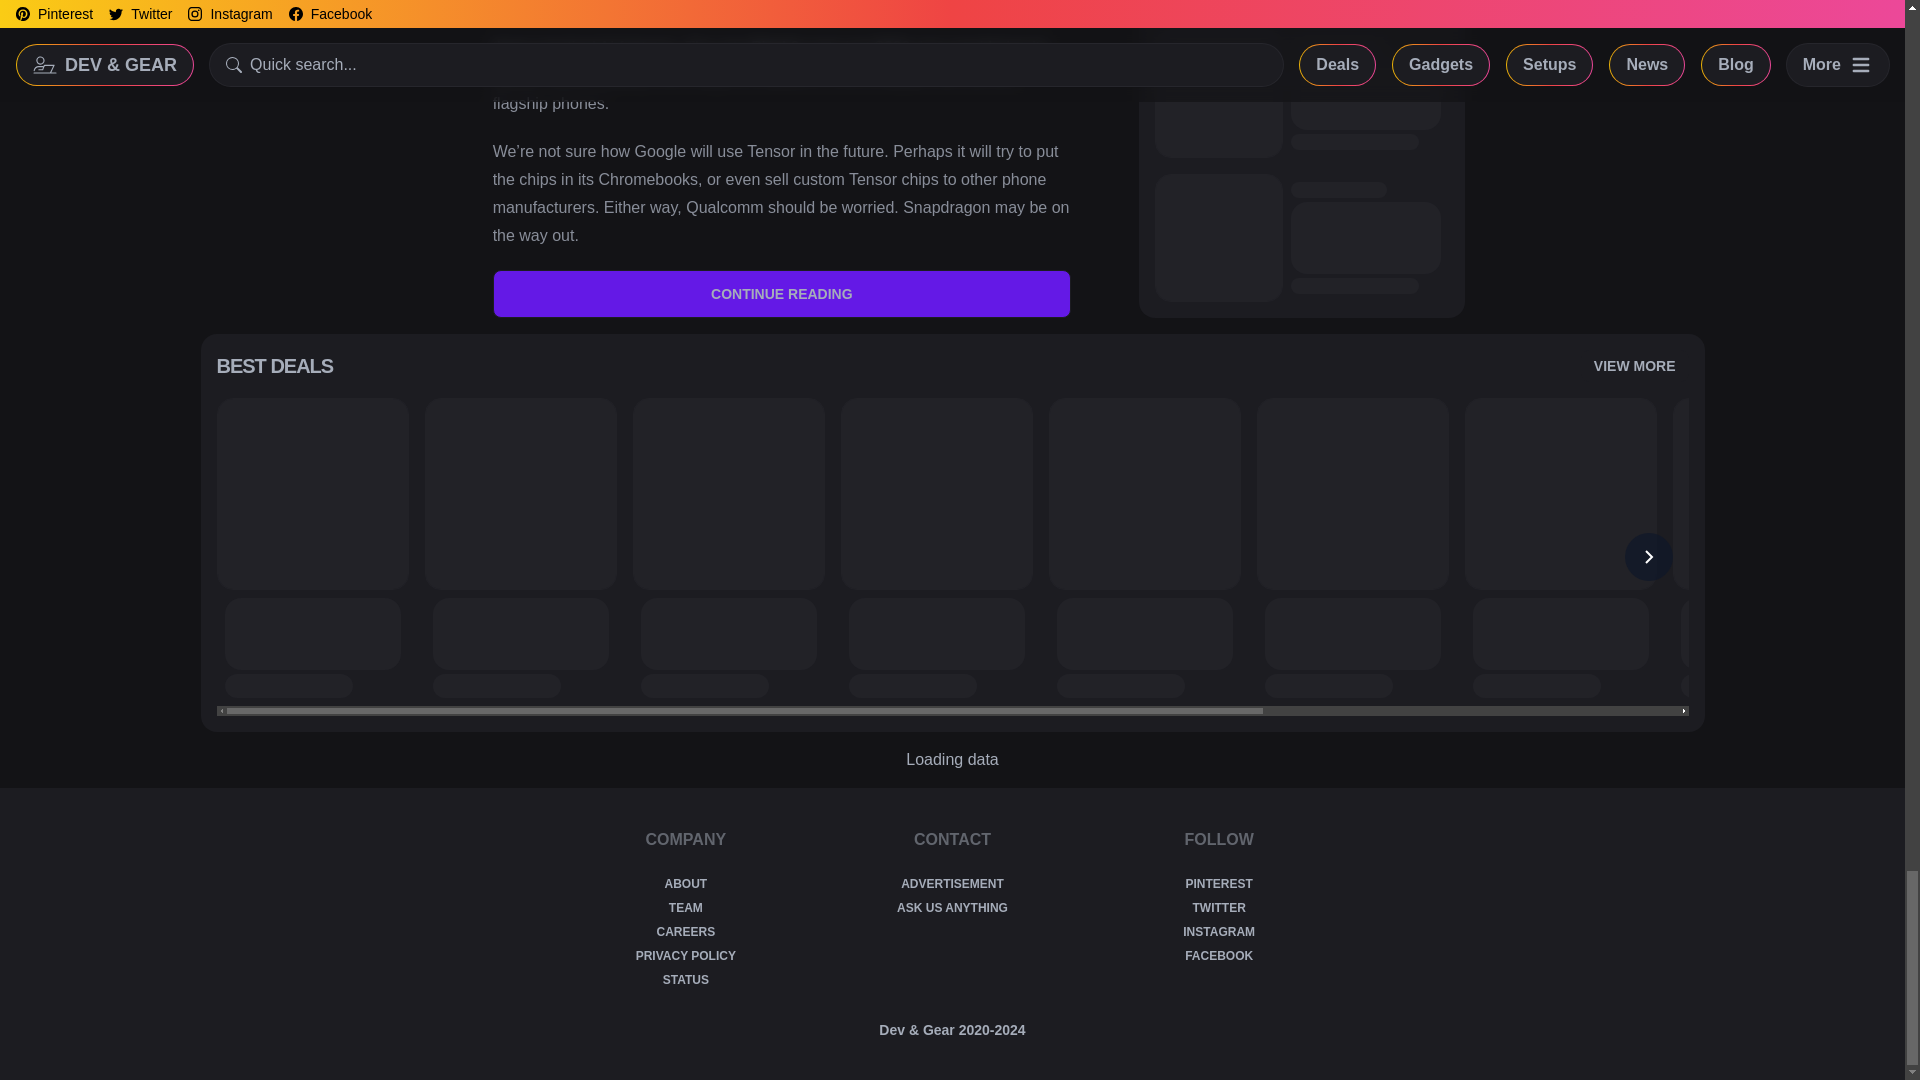  Describe the element at coordinates (782, 294) in the screenshot. I see `CONTINUE READING` at that location.